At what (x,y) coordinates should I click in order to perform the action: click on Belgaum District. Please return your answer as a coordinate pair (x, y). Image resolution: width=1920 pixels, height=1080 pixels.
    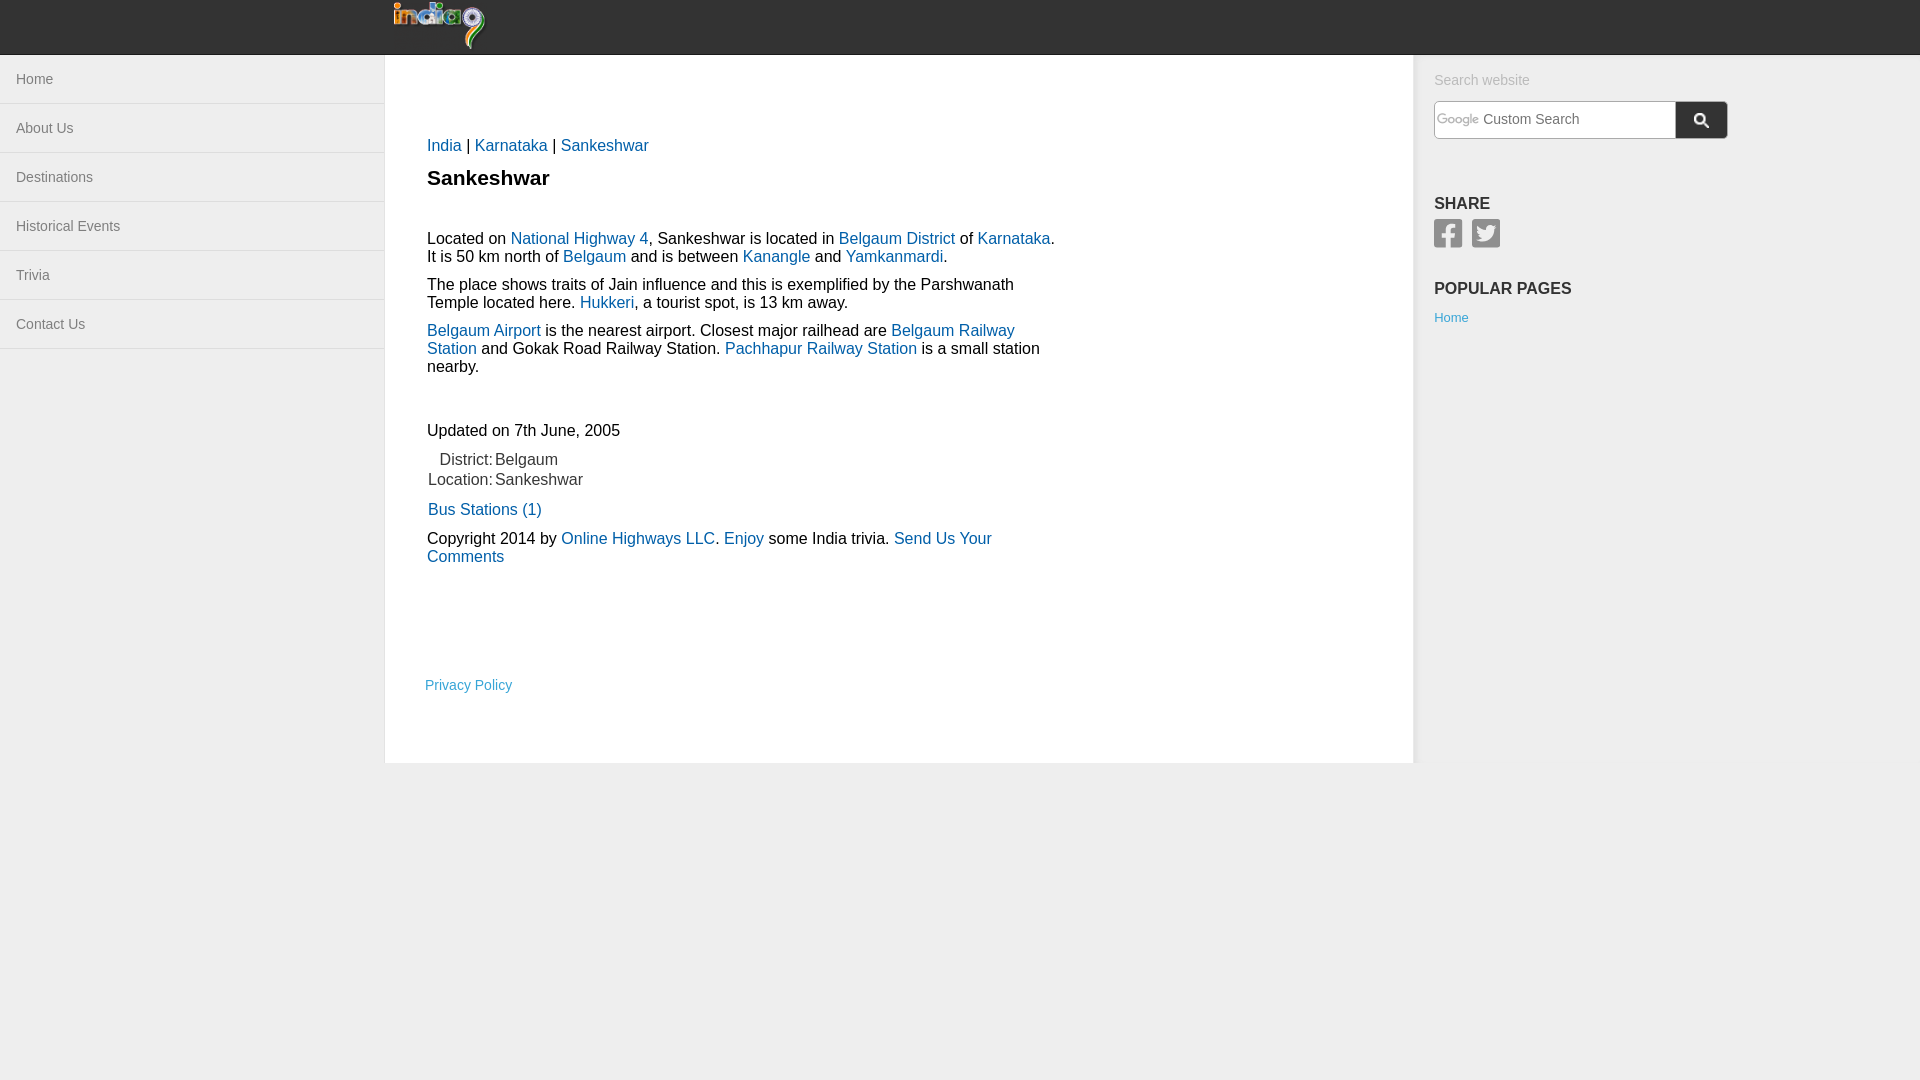
    Looking at the image, I should click on (896, 238).